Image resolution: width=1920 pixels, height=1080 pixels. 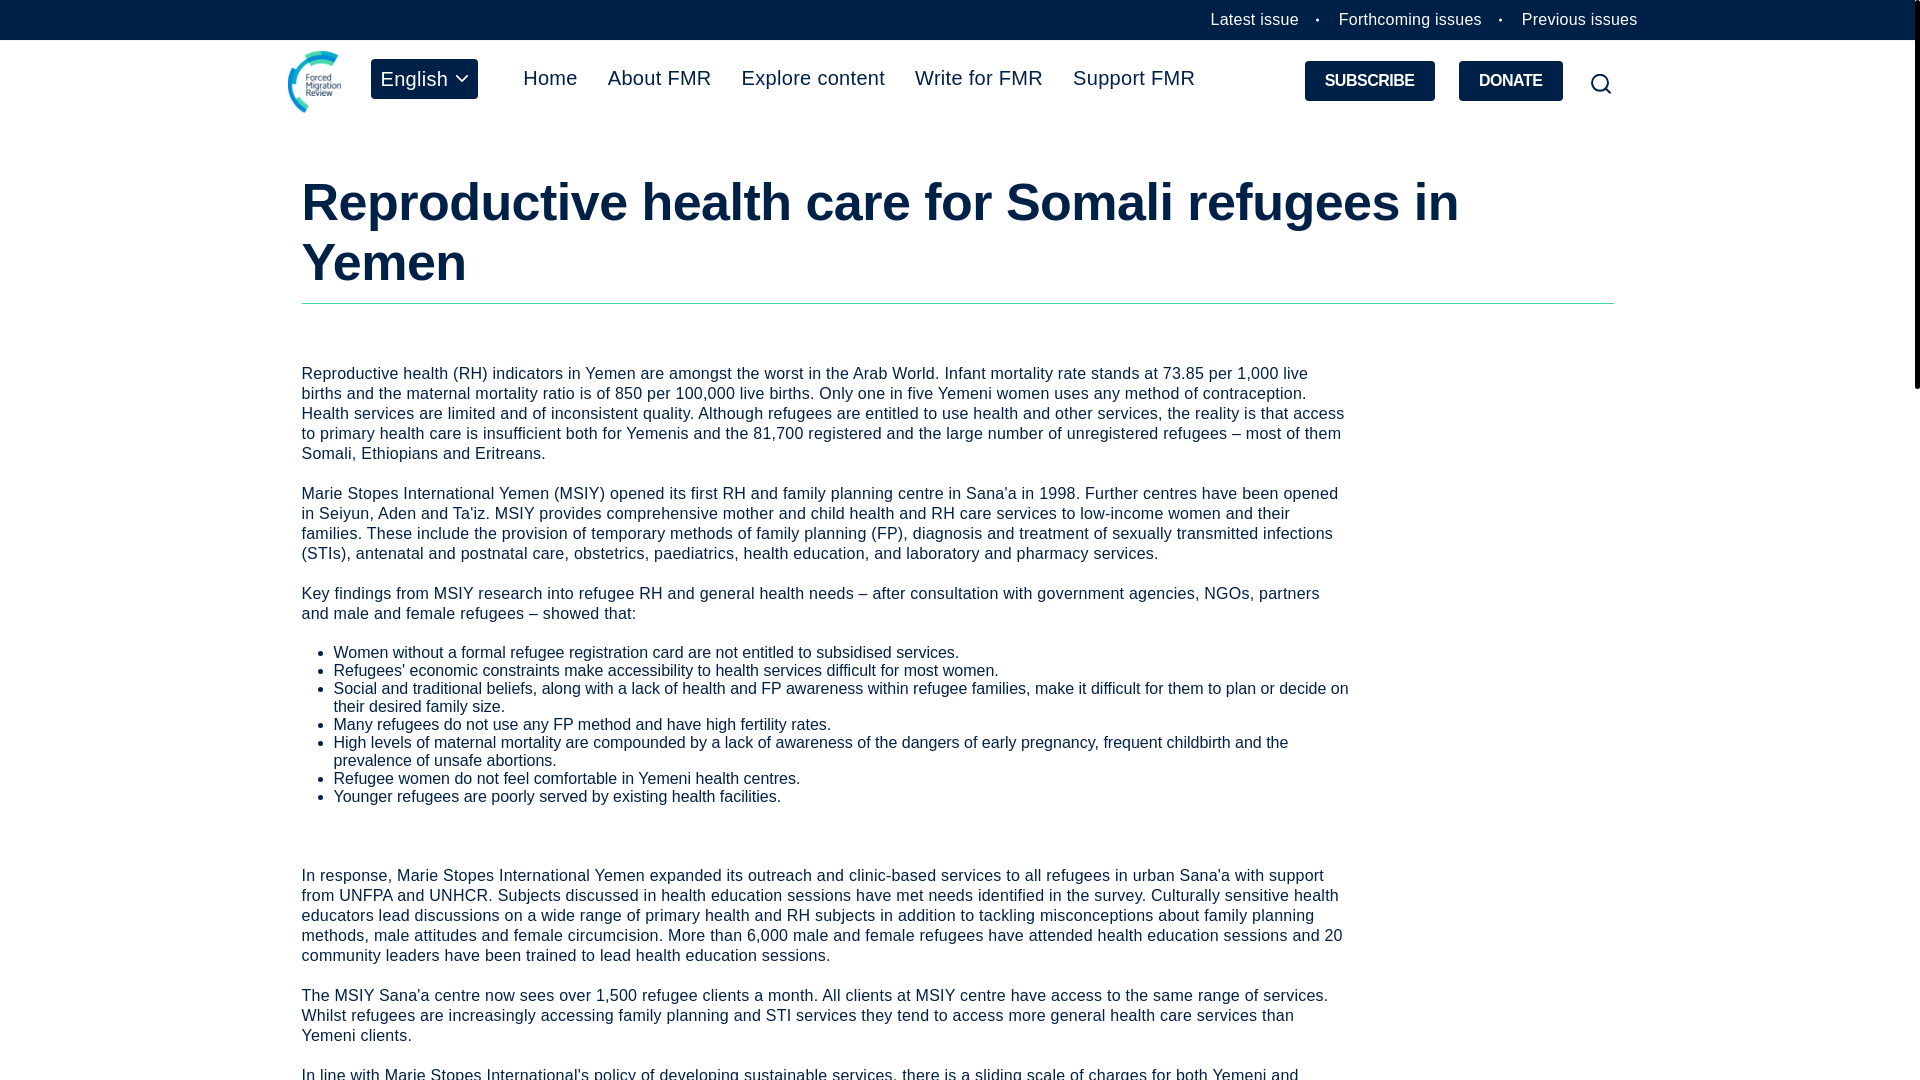 I want to click on Home, so click(x=550, y=77).